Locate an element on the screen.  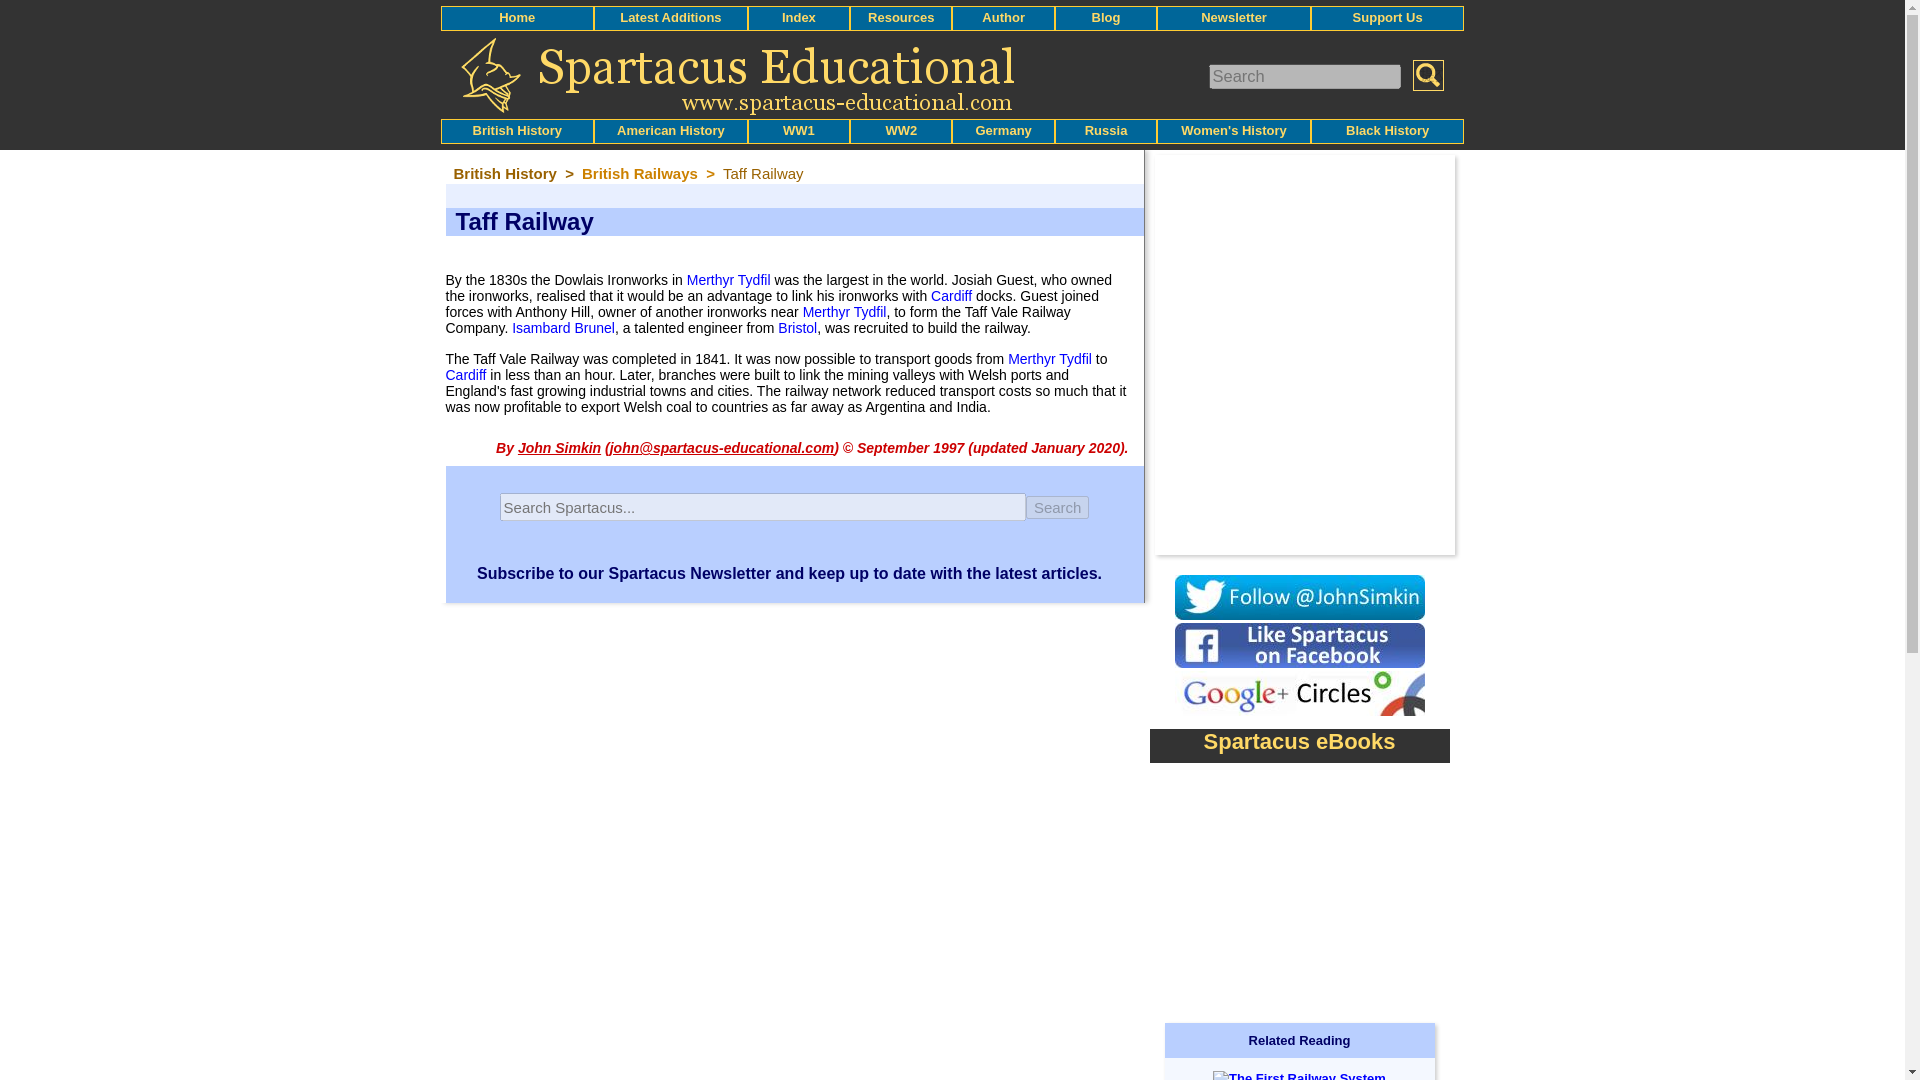
Merthyr Tydfil is located at coordinates (1050, 359).